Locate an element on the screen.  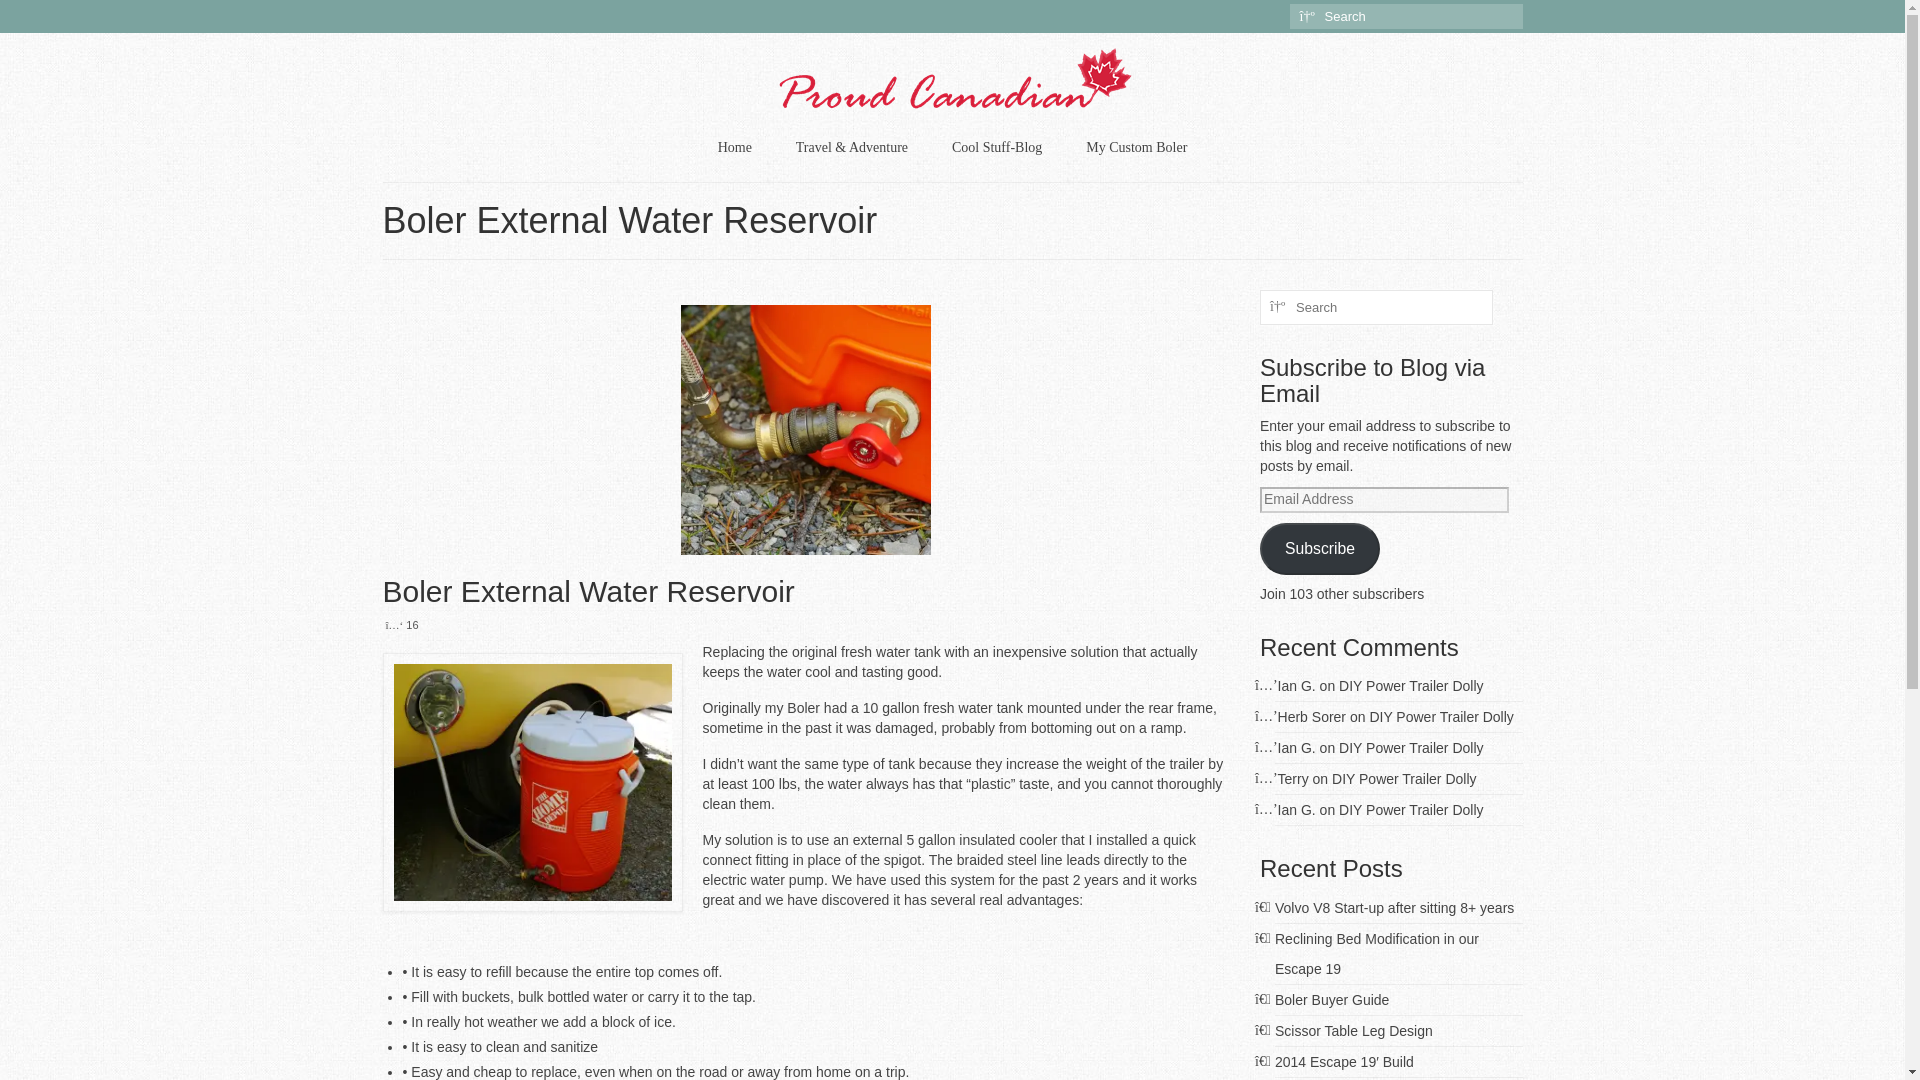
Boler Buyer Guide is located at coordinates (1331, 1000).